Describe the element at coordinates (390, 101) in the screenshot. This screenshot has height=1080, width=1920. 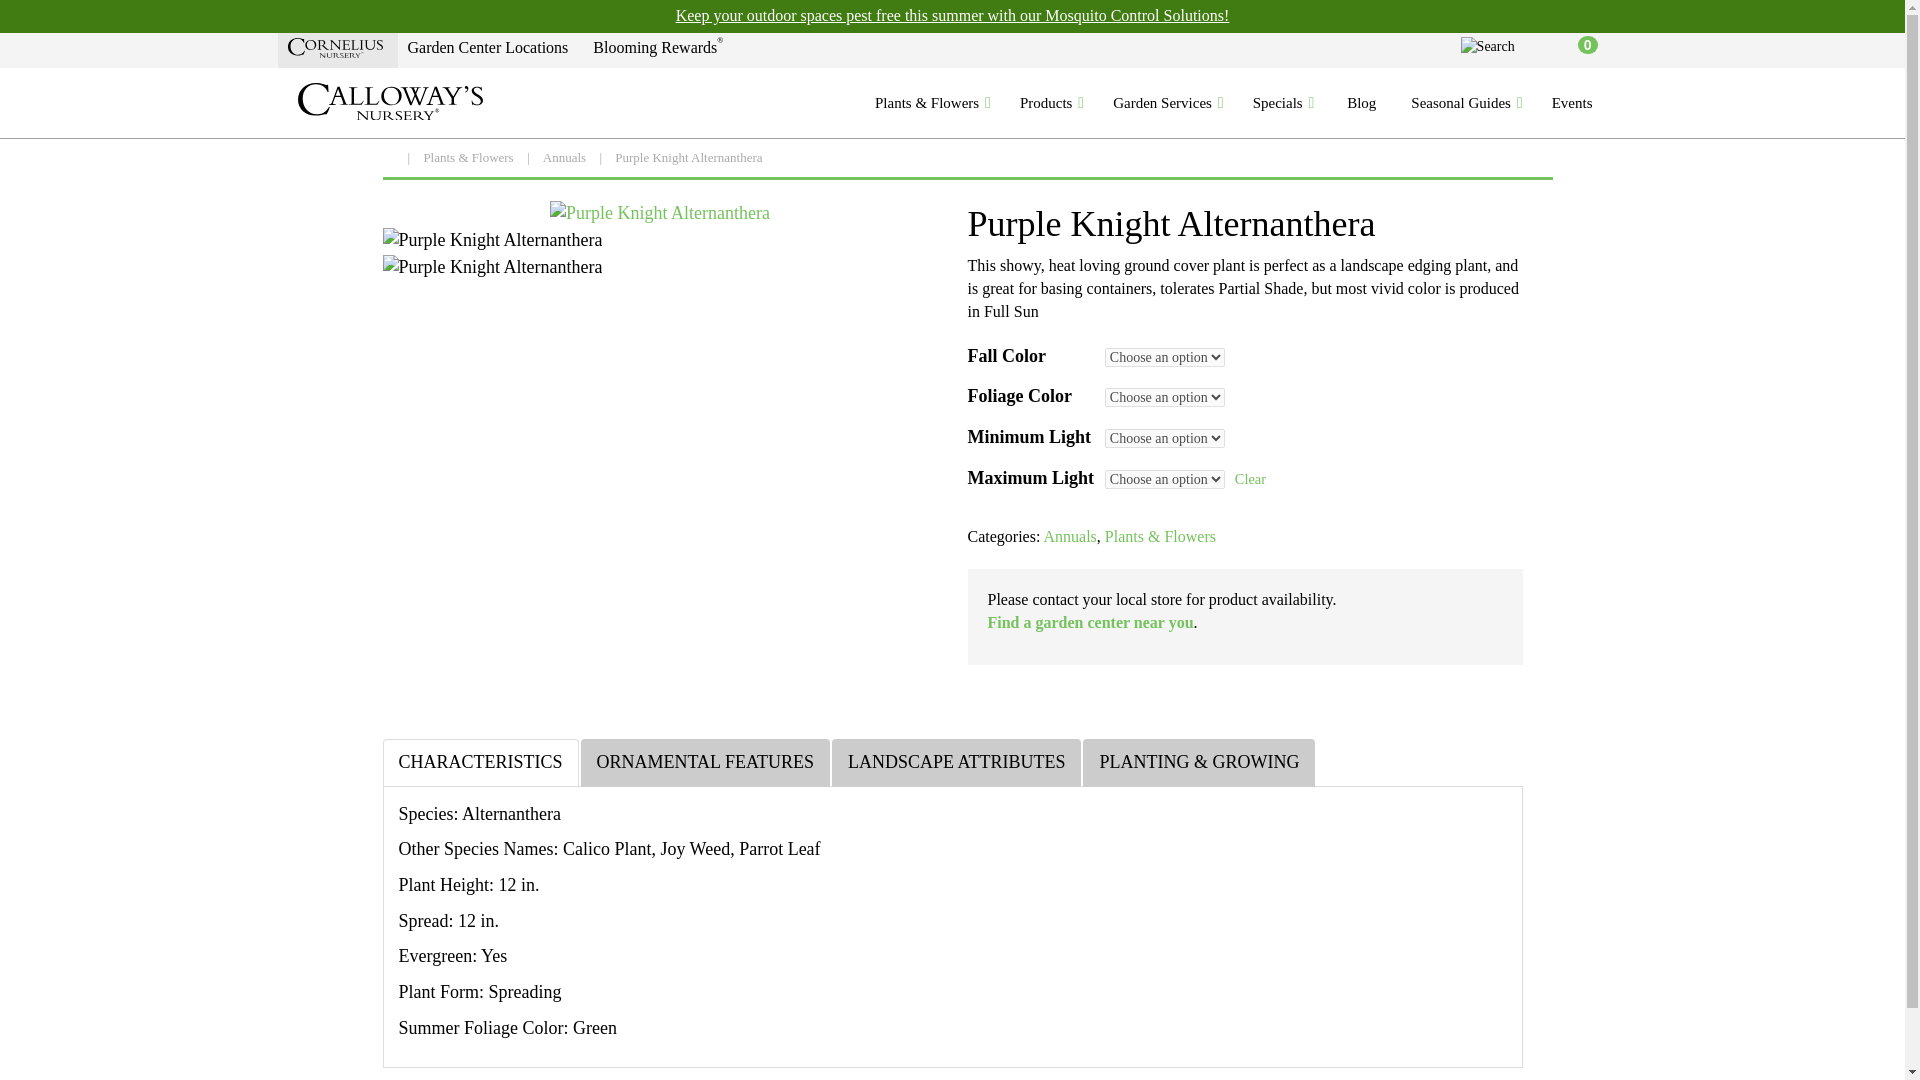
I see `Calloway's Logo` at that location.